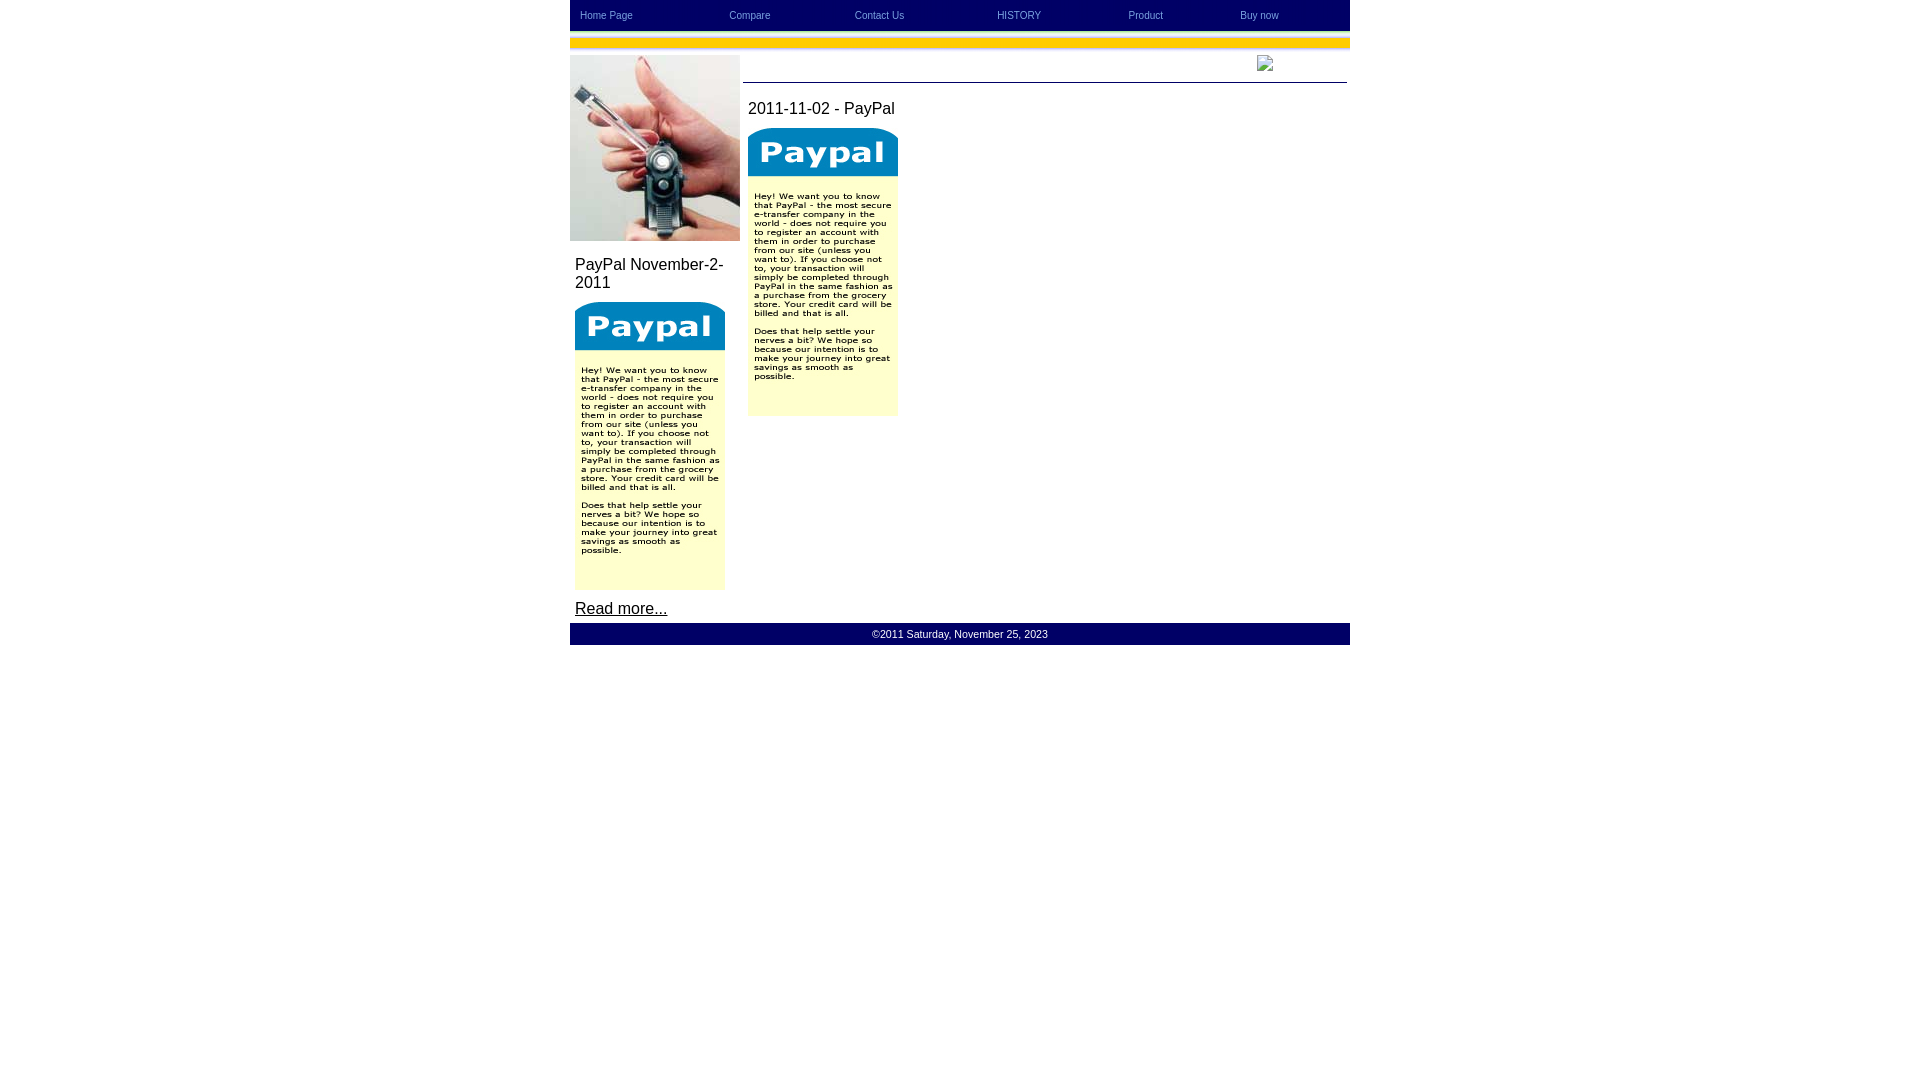  Describe the element at coordinates (823, 272) in the screenshot. I see `Paypal.jpg` at that location.